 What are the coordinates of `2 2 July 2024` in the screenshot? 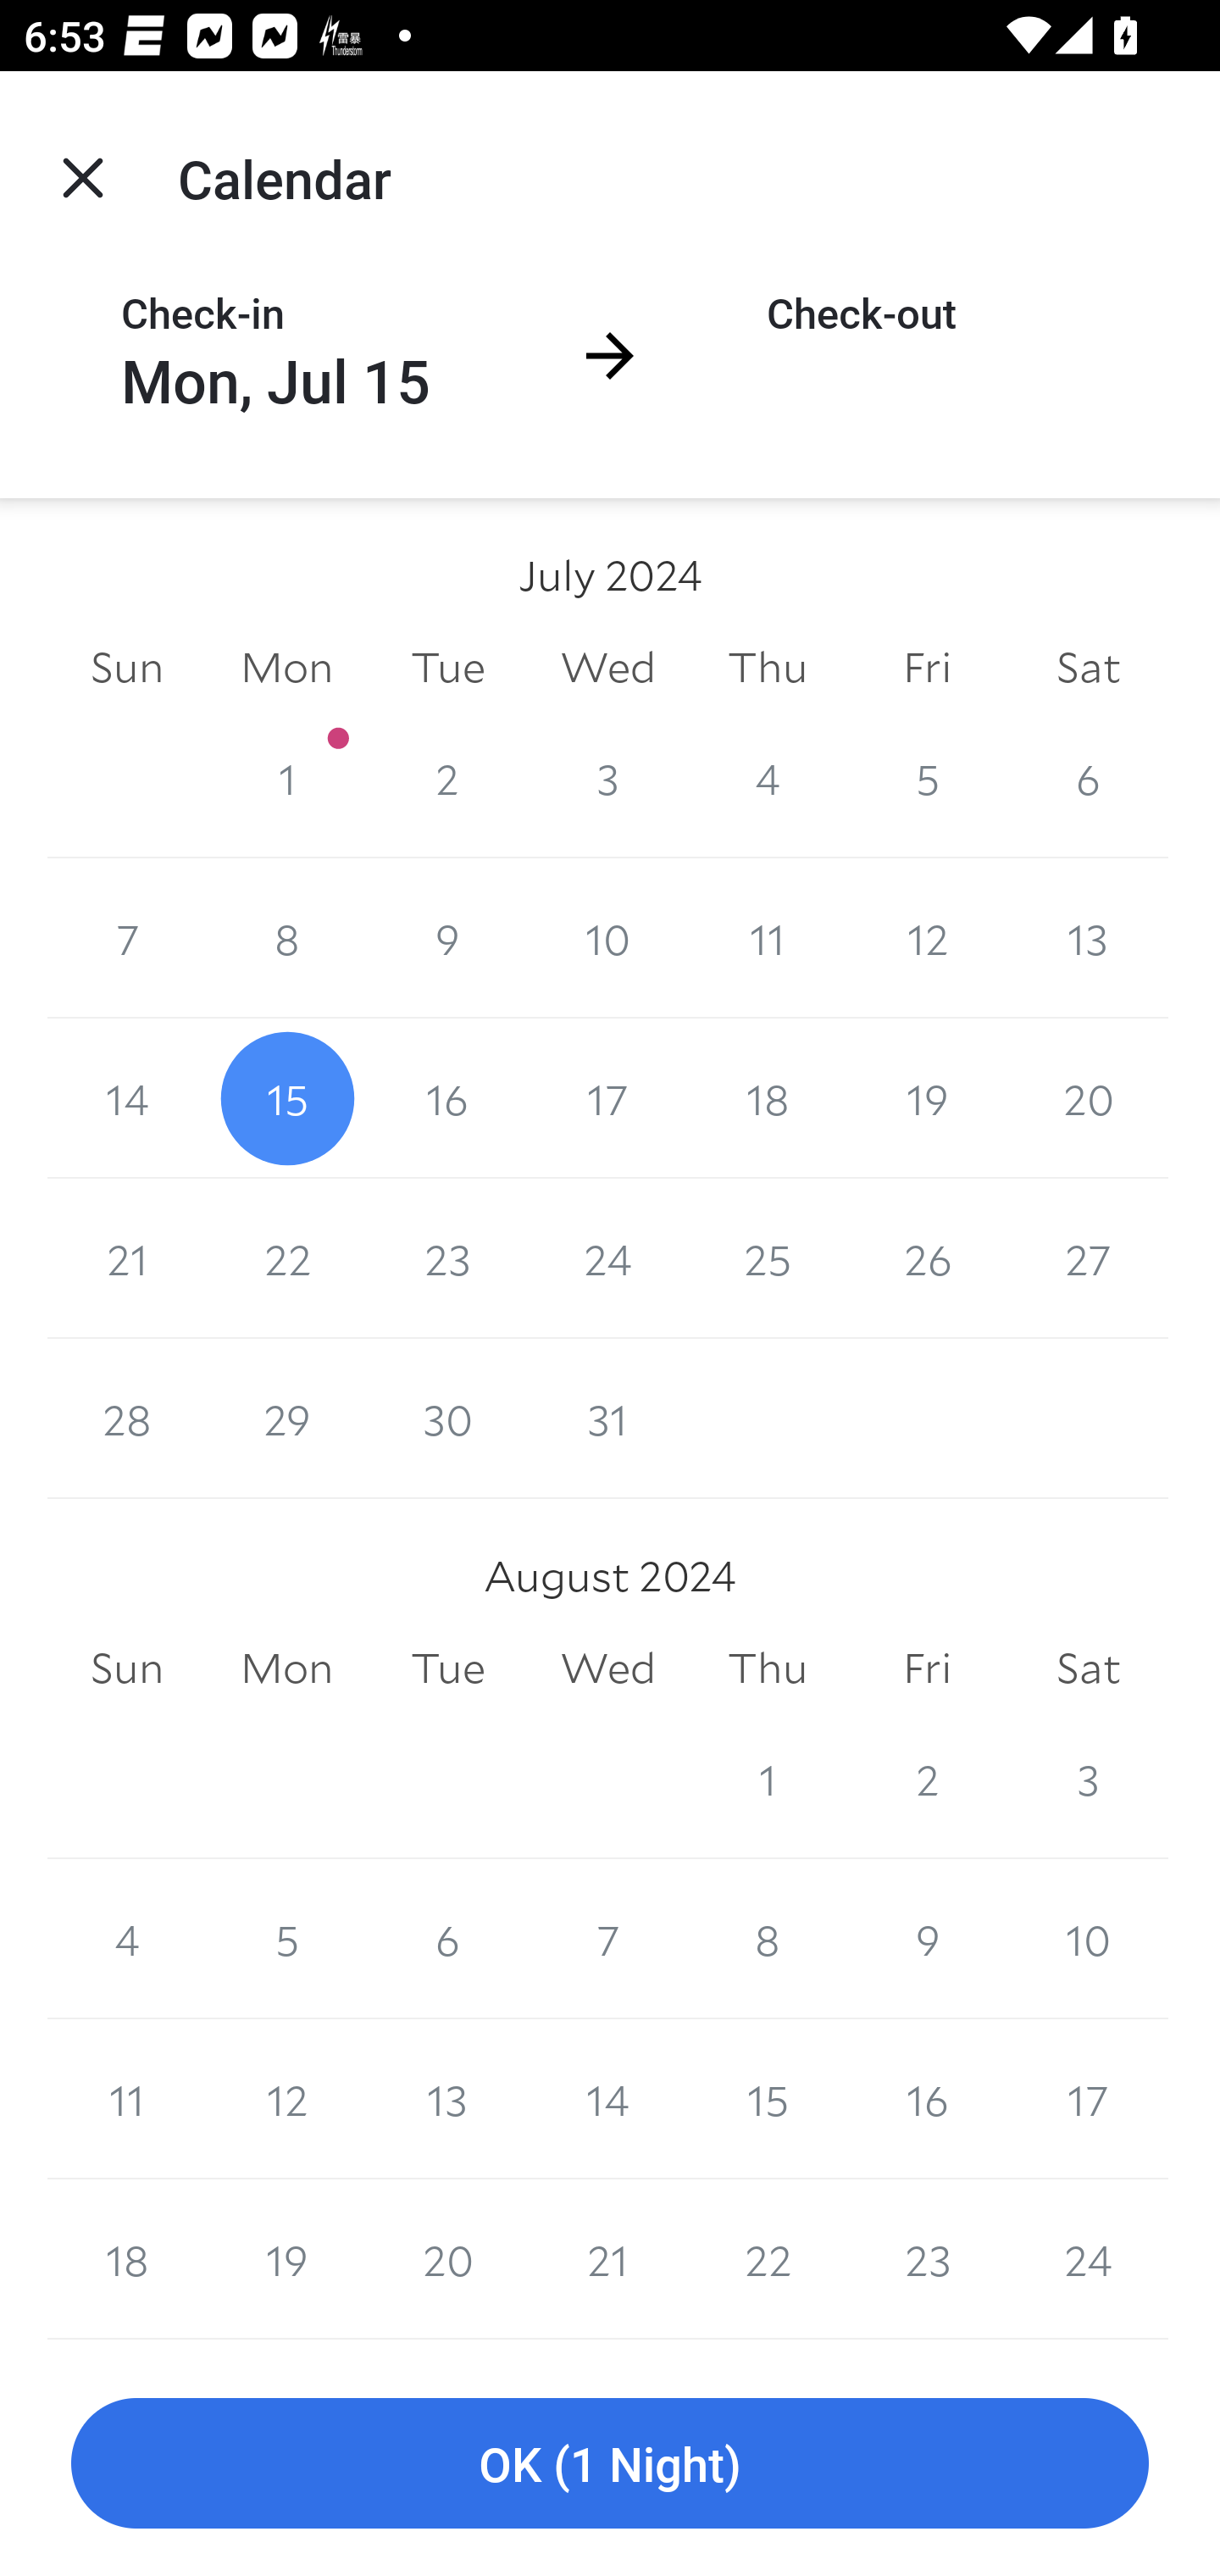 It's located at (447, 778).